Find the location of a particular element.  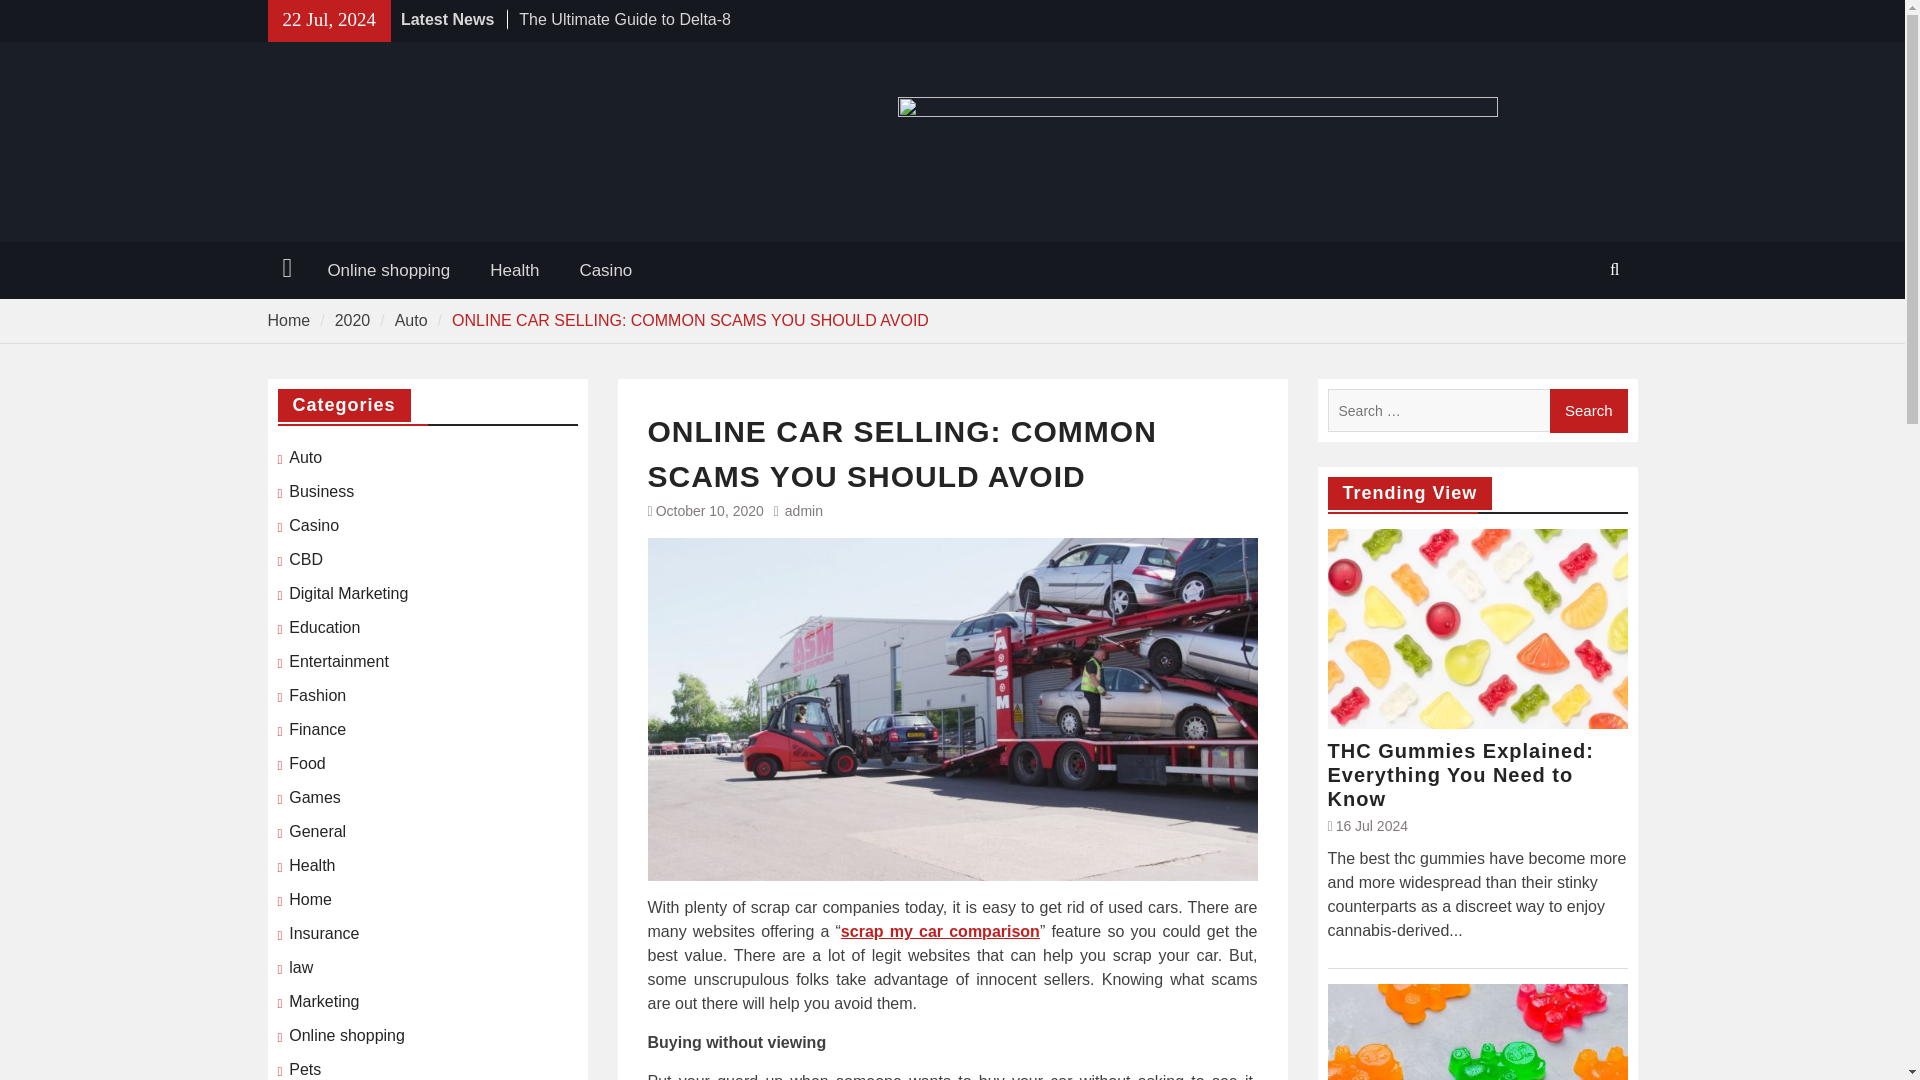

Search is located at coordinates (1588, 410).